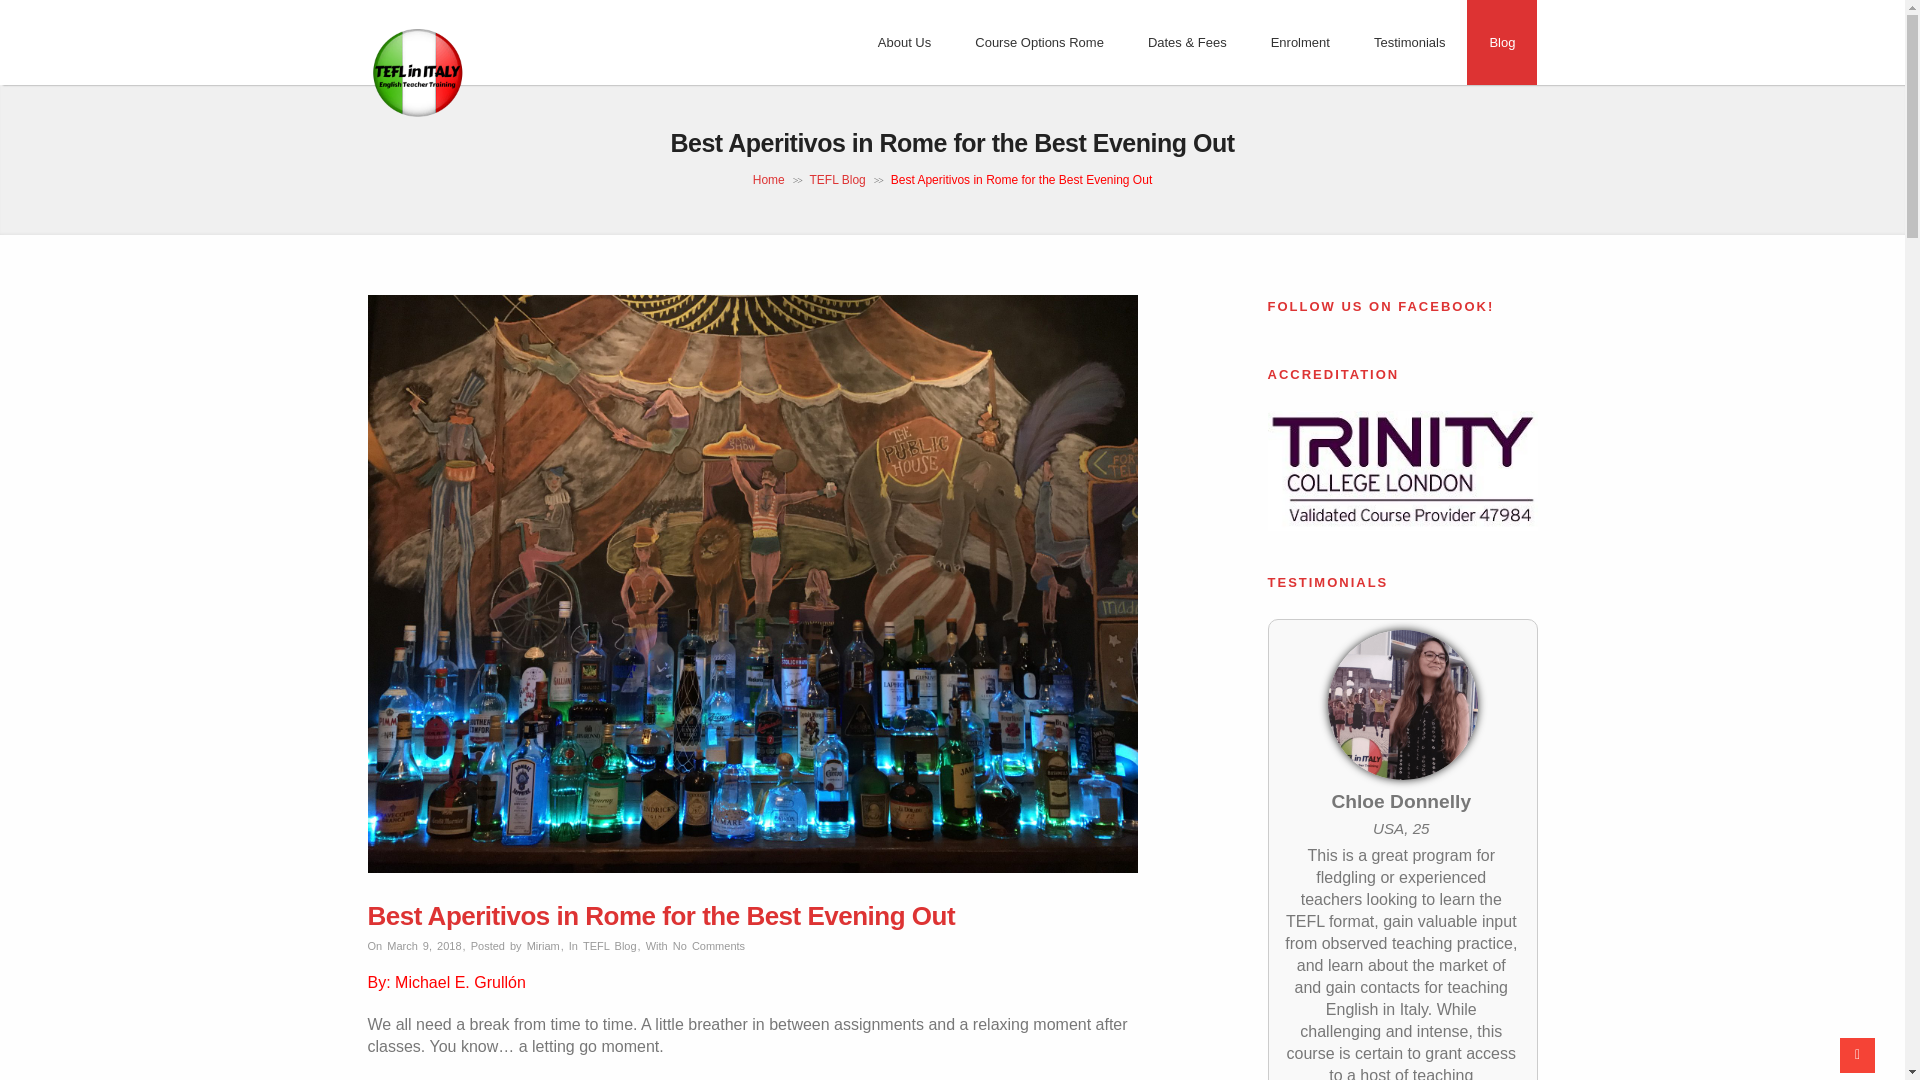 The height and width of the screenshot is (1080, 1920). I want to click on Accreditation, so click(1402, 471).